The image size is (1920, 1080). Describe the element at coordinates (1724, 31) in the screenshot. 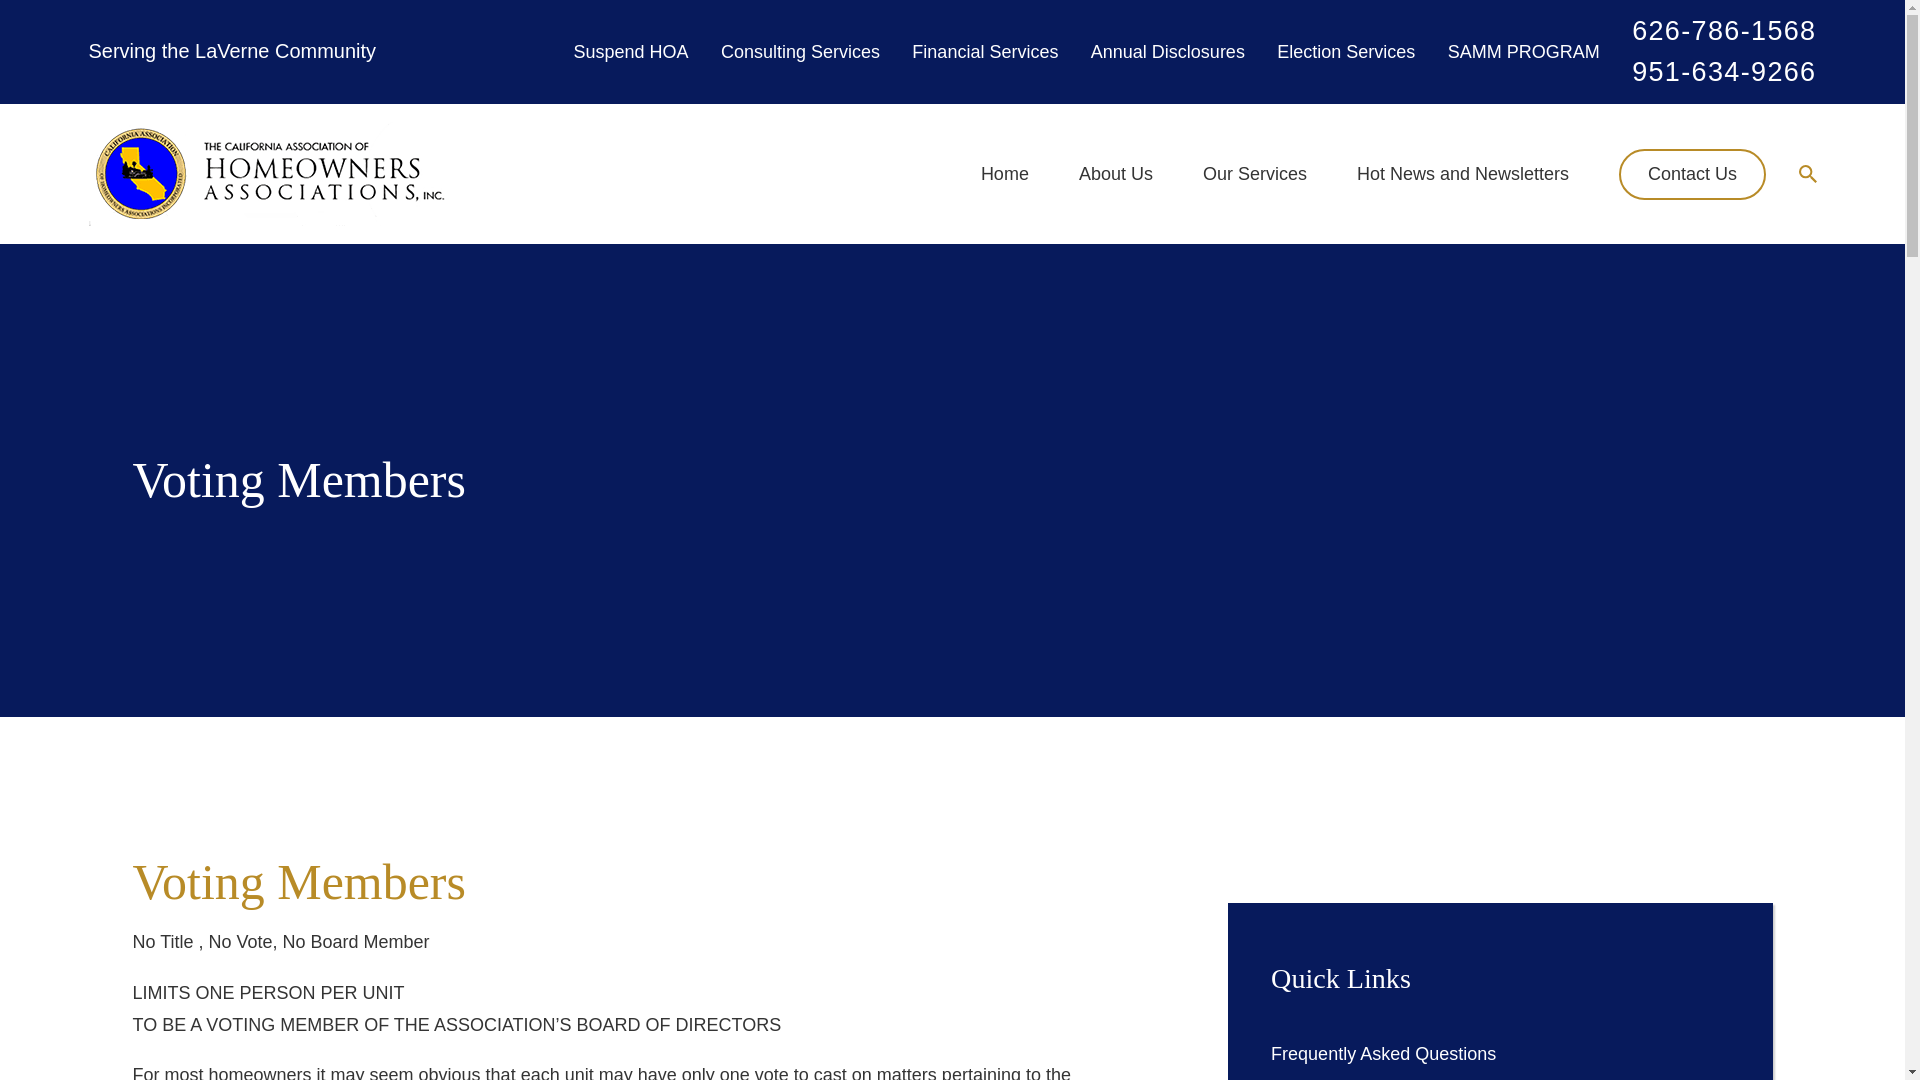

I see `626-786-1568` at that location.